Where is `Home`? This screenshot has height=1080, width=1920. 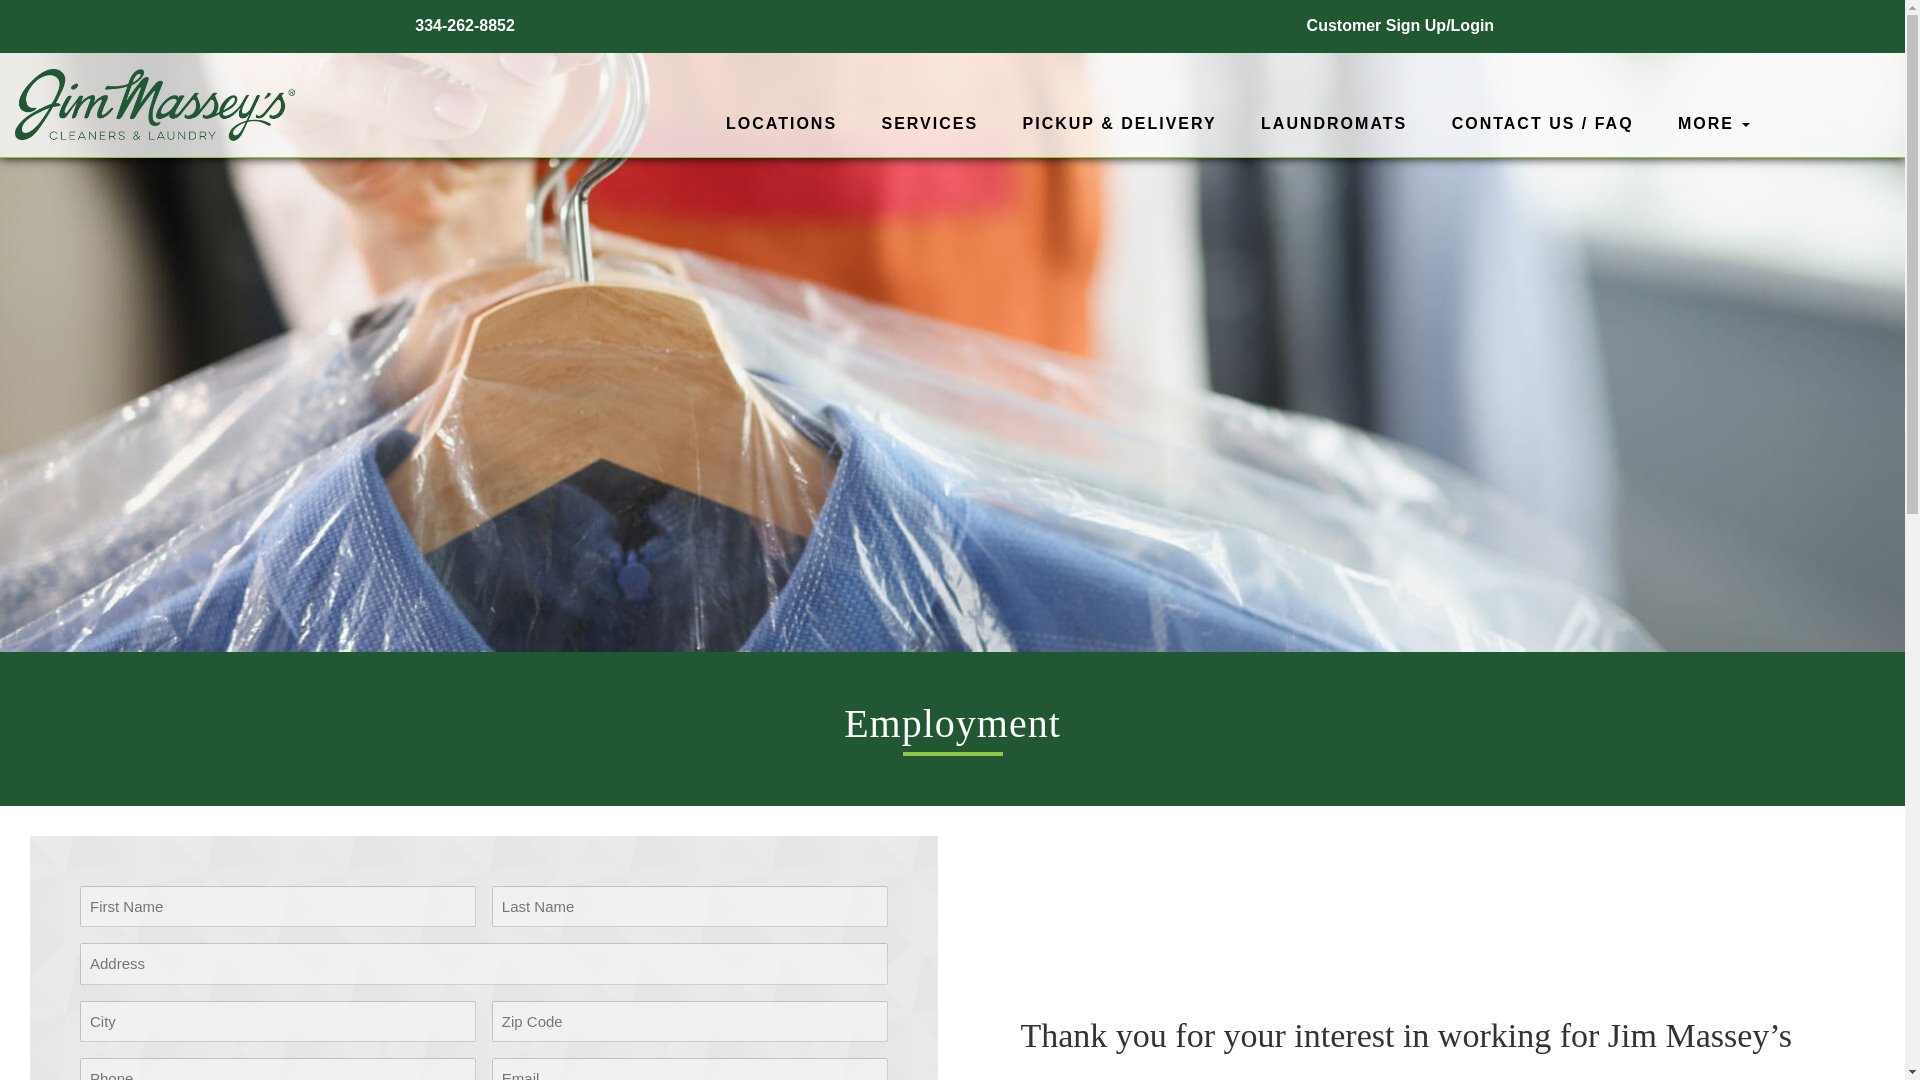 Home is located at coordinates (155, 105).